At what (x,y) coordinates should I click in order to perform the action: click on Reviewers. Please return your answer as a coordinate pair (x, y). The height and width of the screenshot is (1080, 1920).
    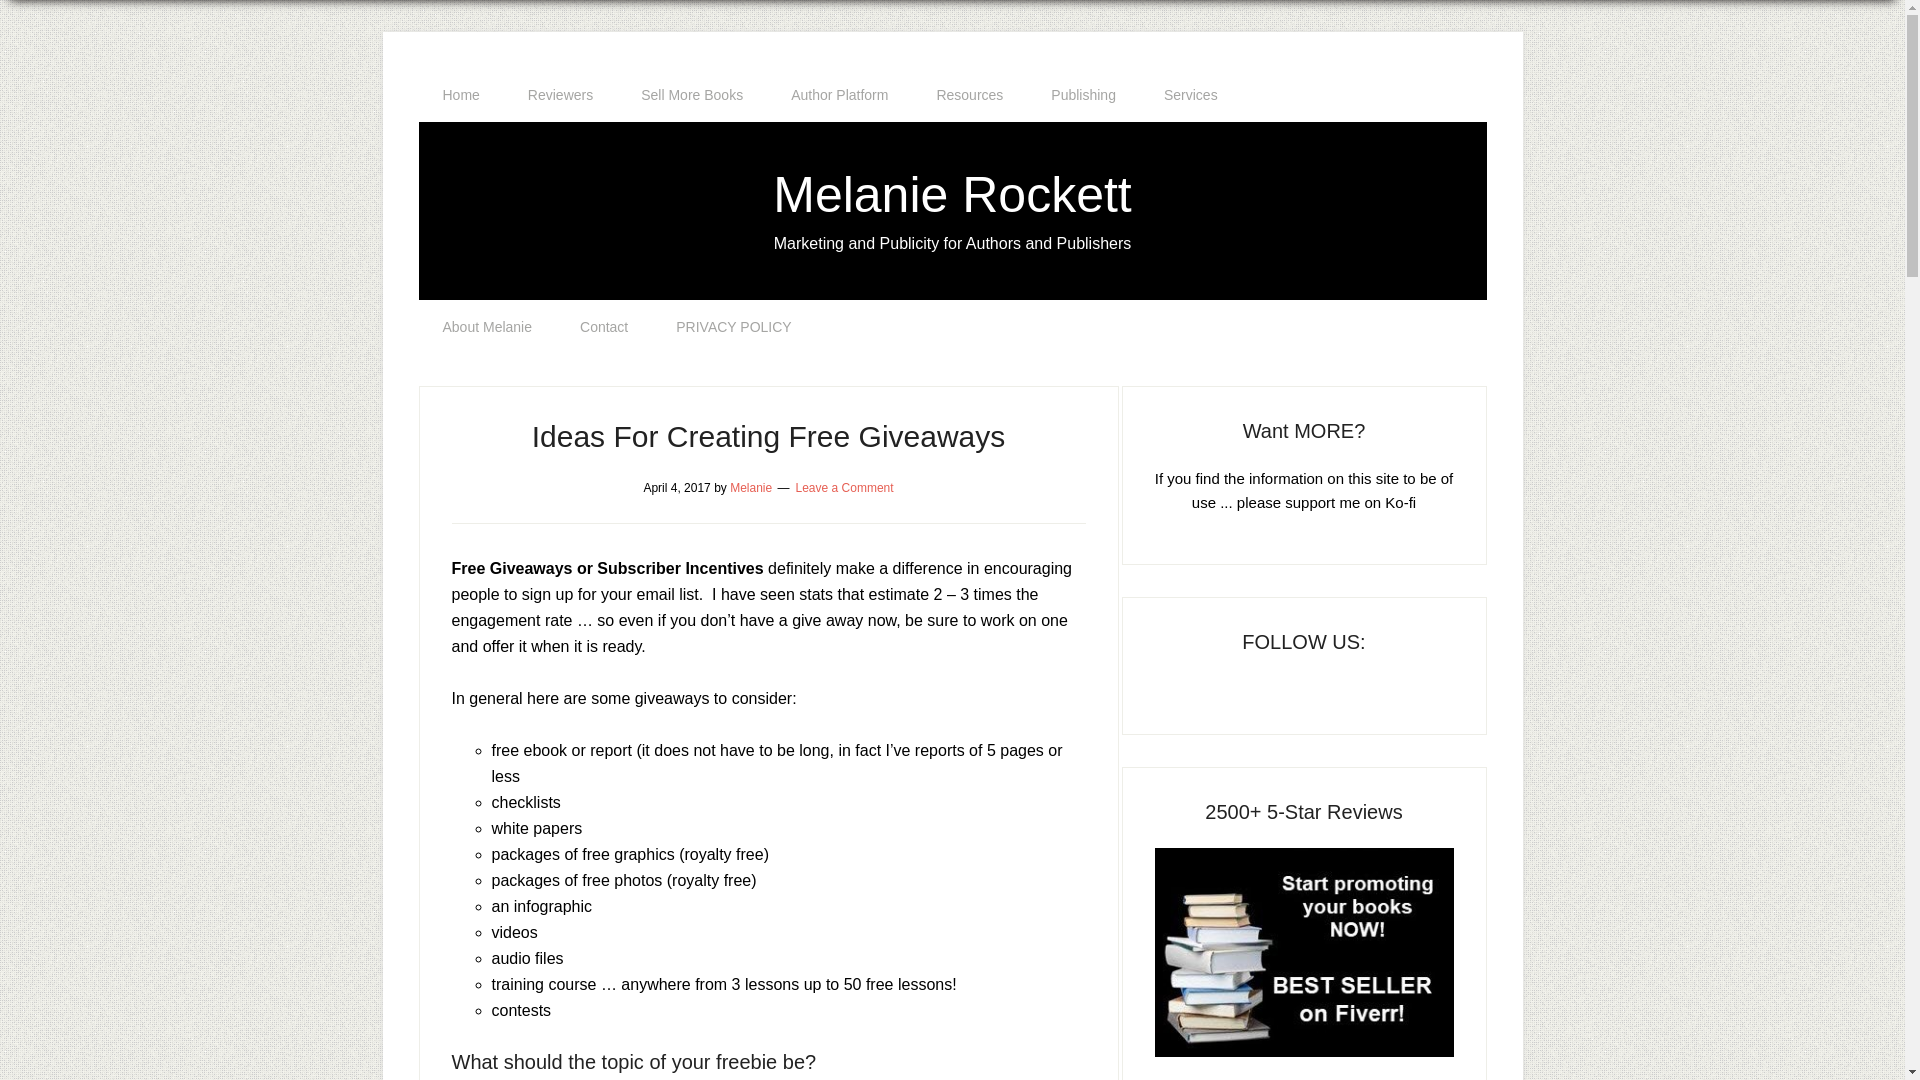
    Looking at the image, I should click on (560, 95).